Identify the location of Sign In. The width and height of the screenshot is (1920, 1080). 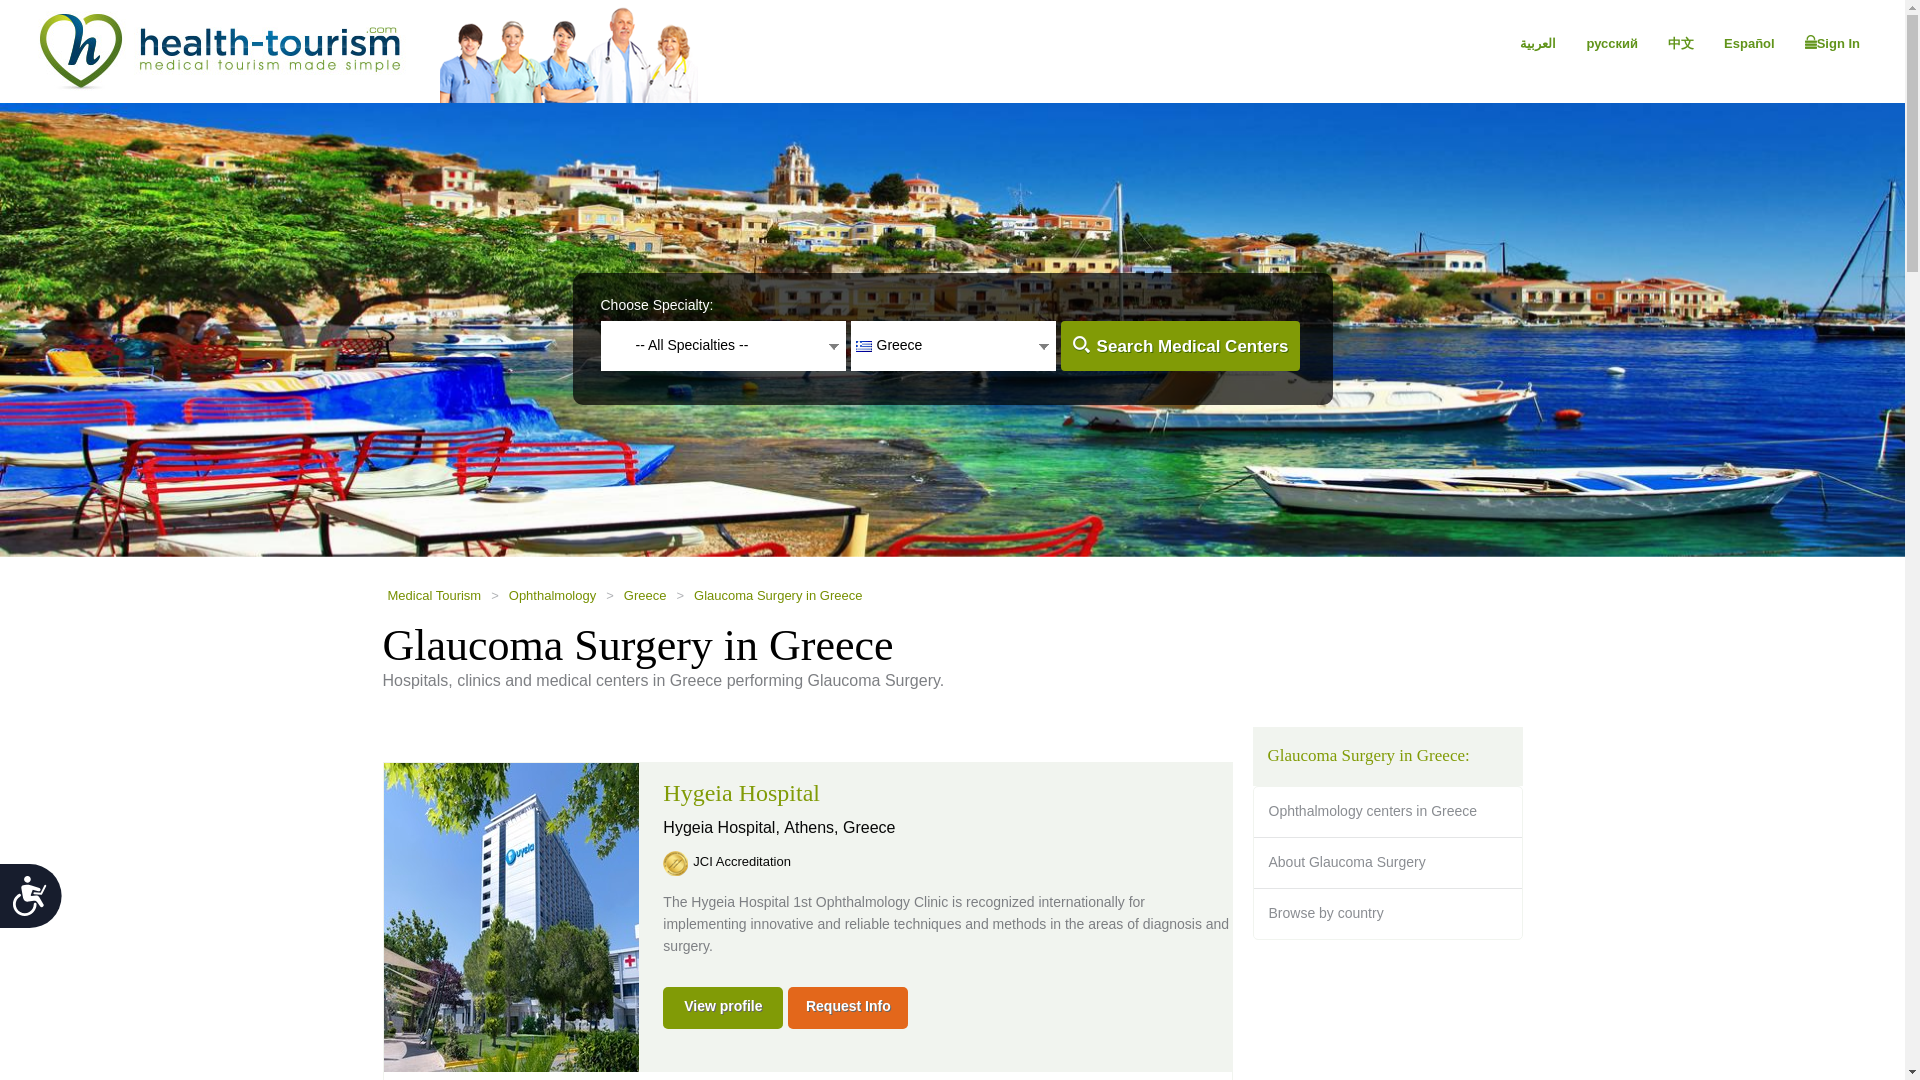
(1832, 44).